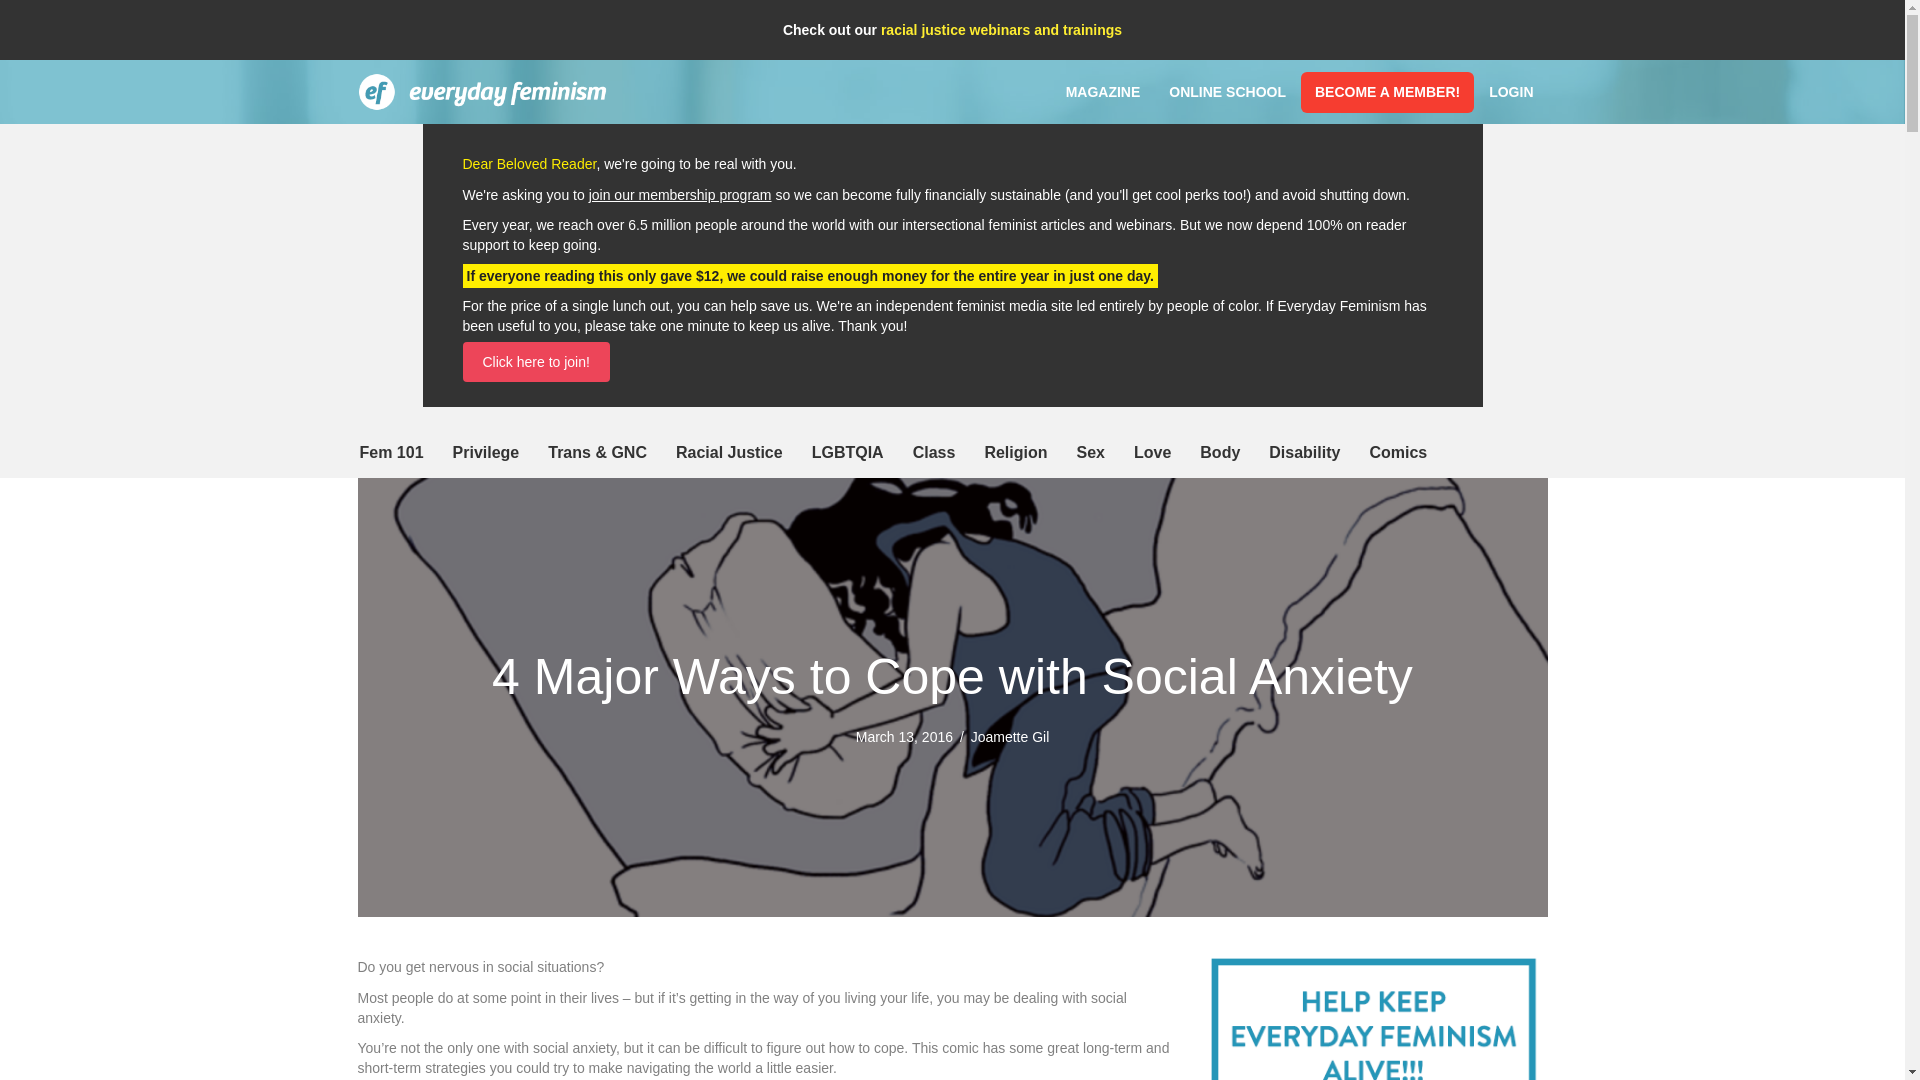 This screenshot has width=1920, height=1080. Describe the element at coordinates (1398, 452) in the screenshot. I see `Comics` at that location.